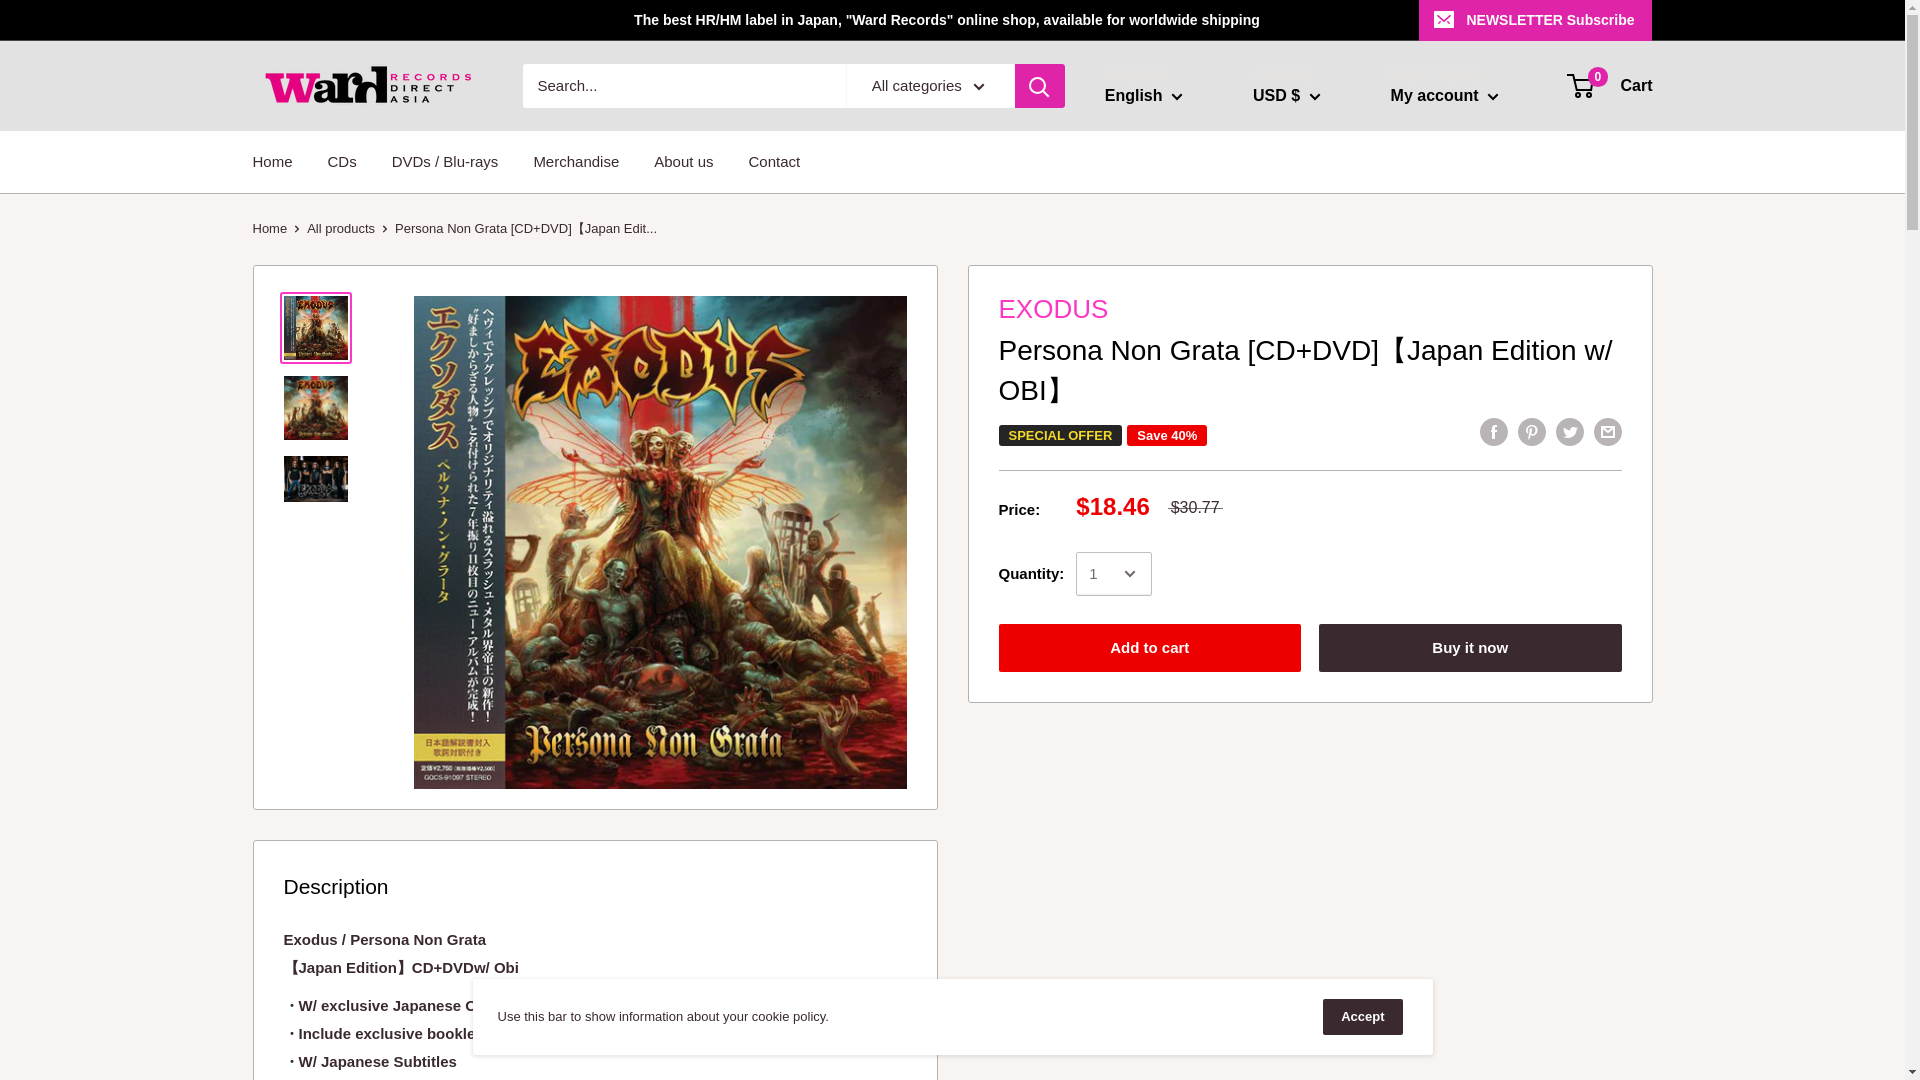 This screenshot has height=1080, width=1920. What do you see at coordinates (1318, 522) in the screenshot?
I see `BAM` at bounding box center [1318, 522].